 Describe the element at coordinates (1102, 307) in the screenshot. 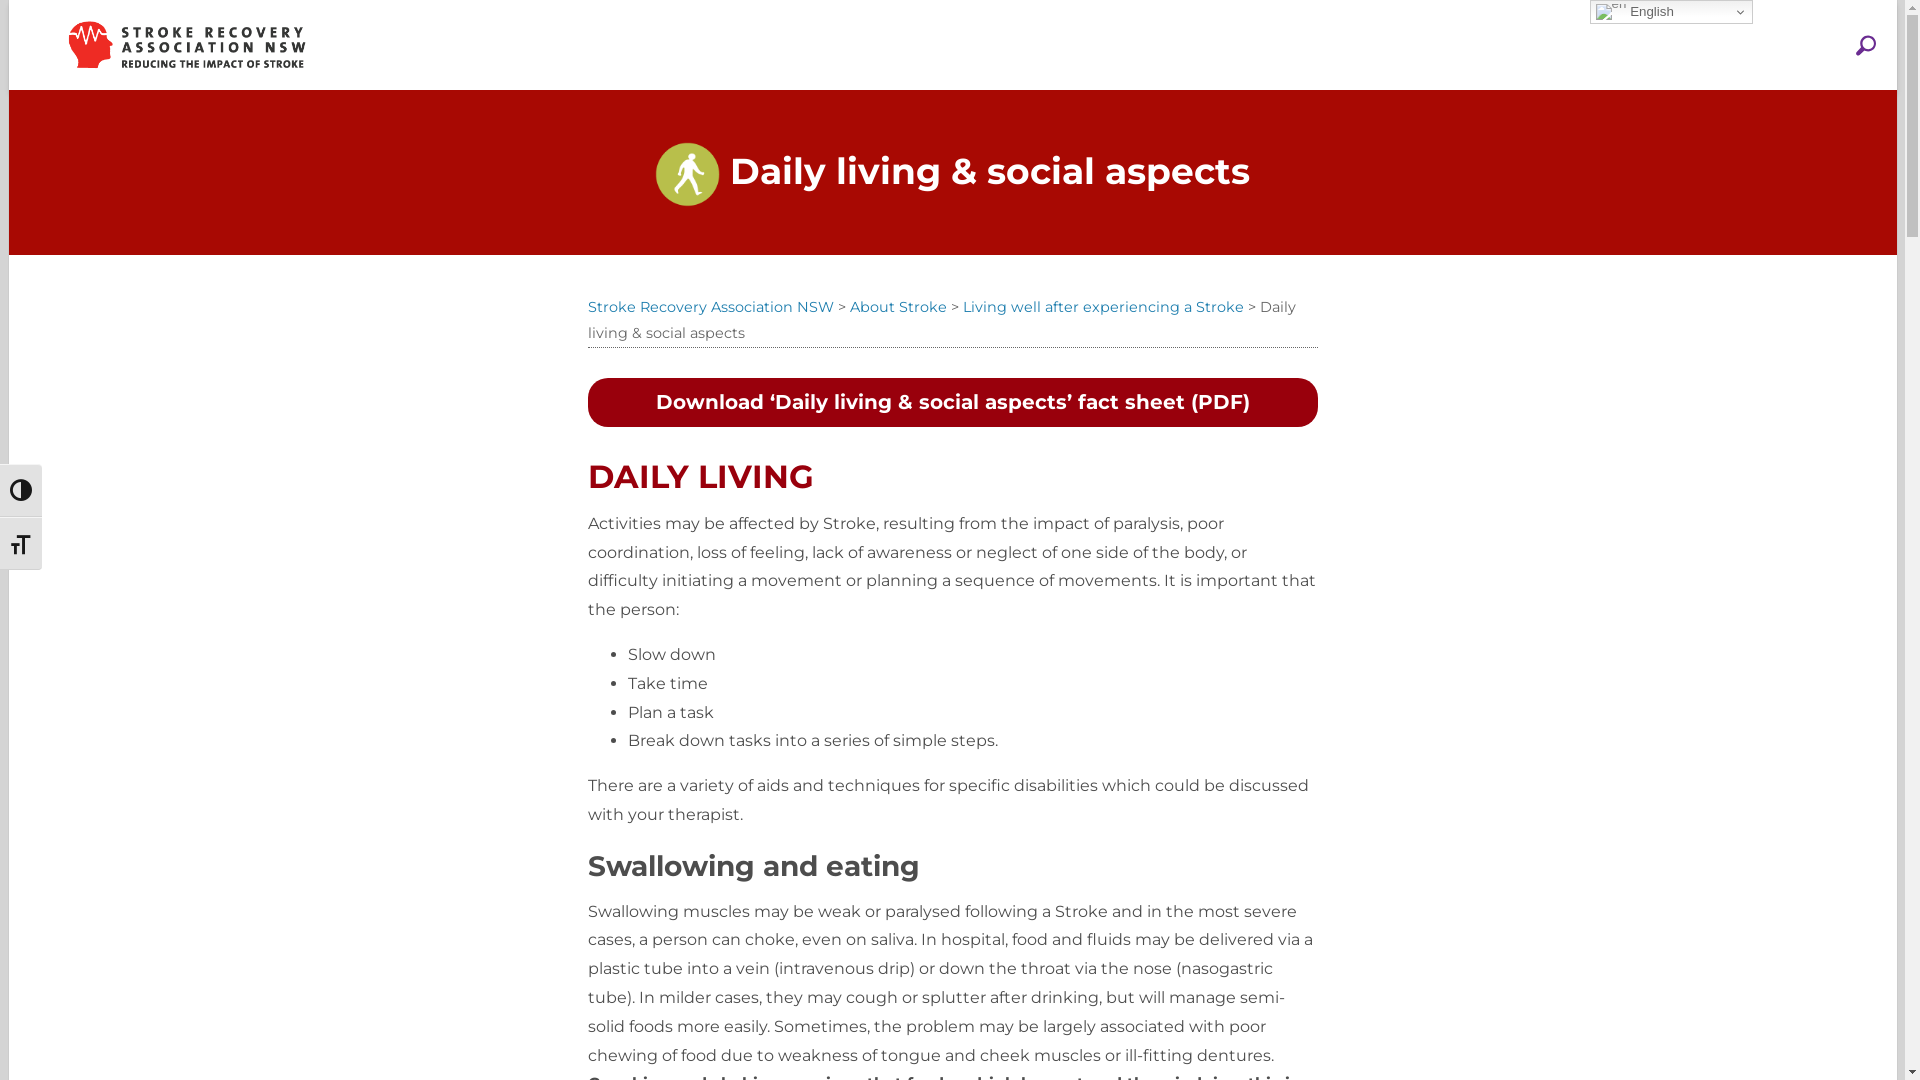

I see `Living well after experiencing a Stroke` at that location.